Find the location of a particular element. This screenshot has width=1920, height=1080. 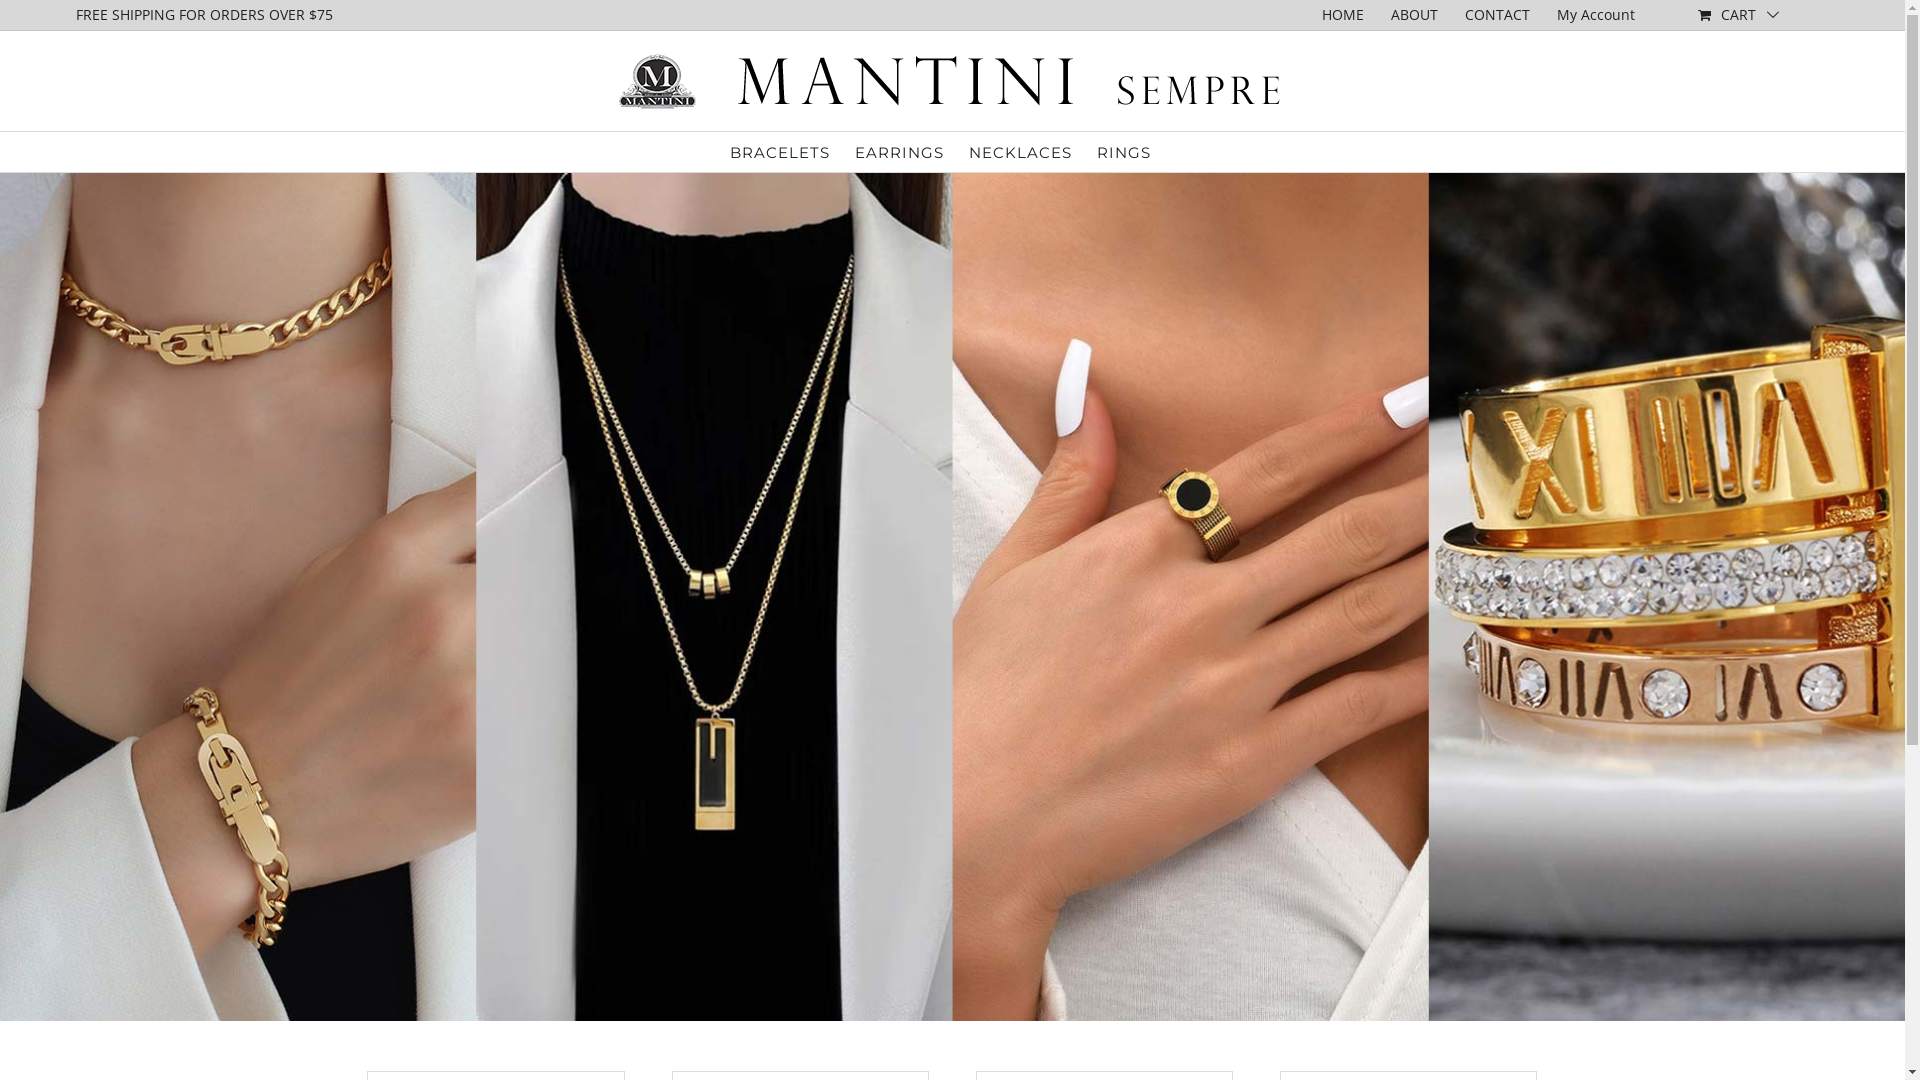

Online Affordable Jewellery by Mantini Sempre is located at coordinates (952, 597).